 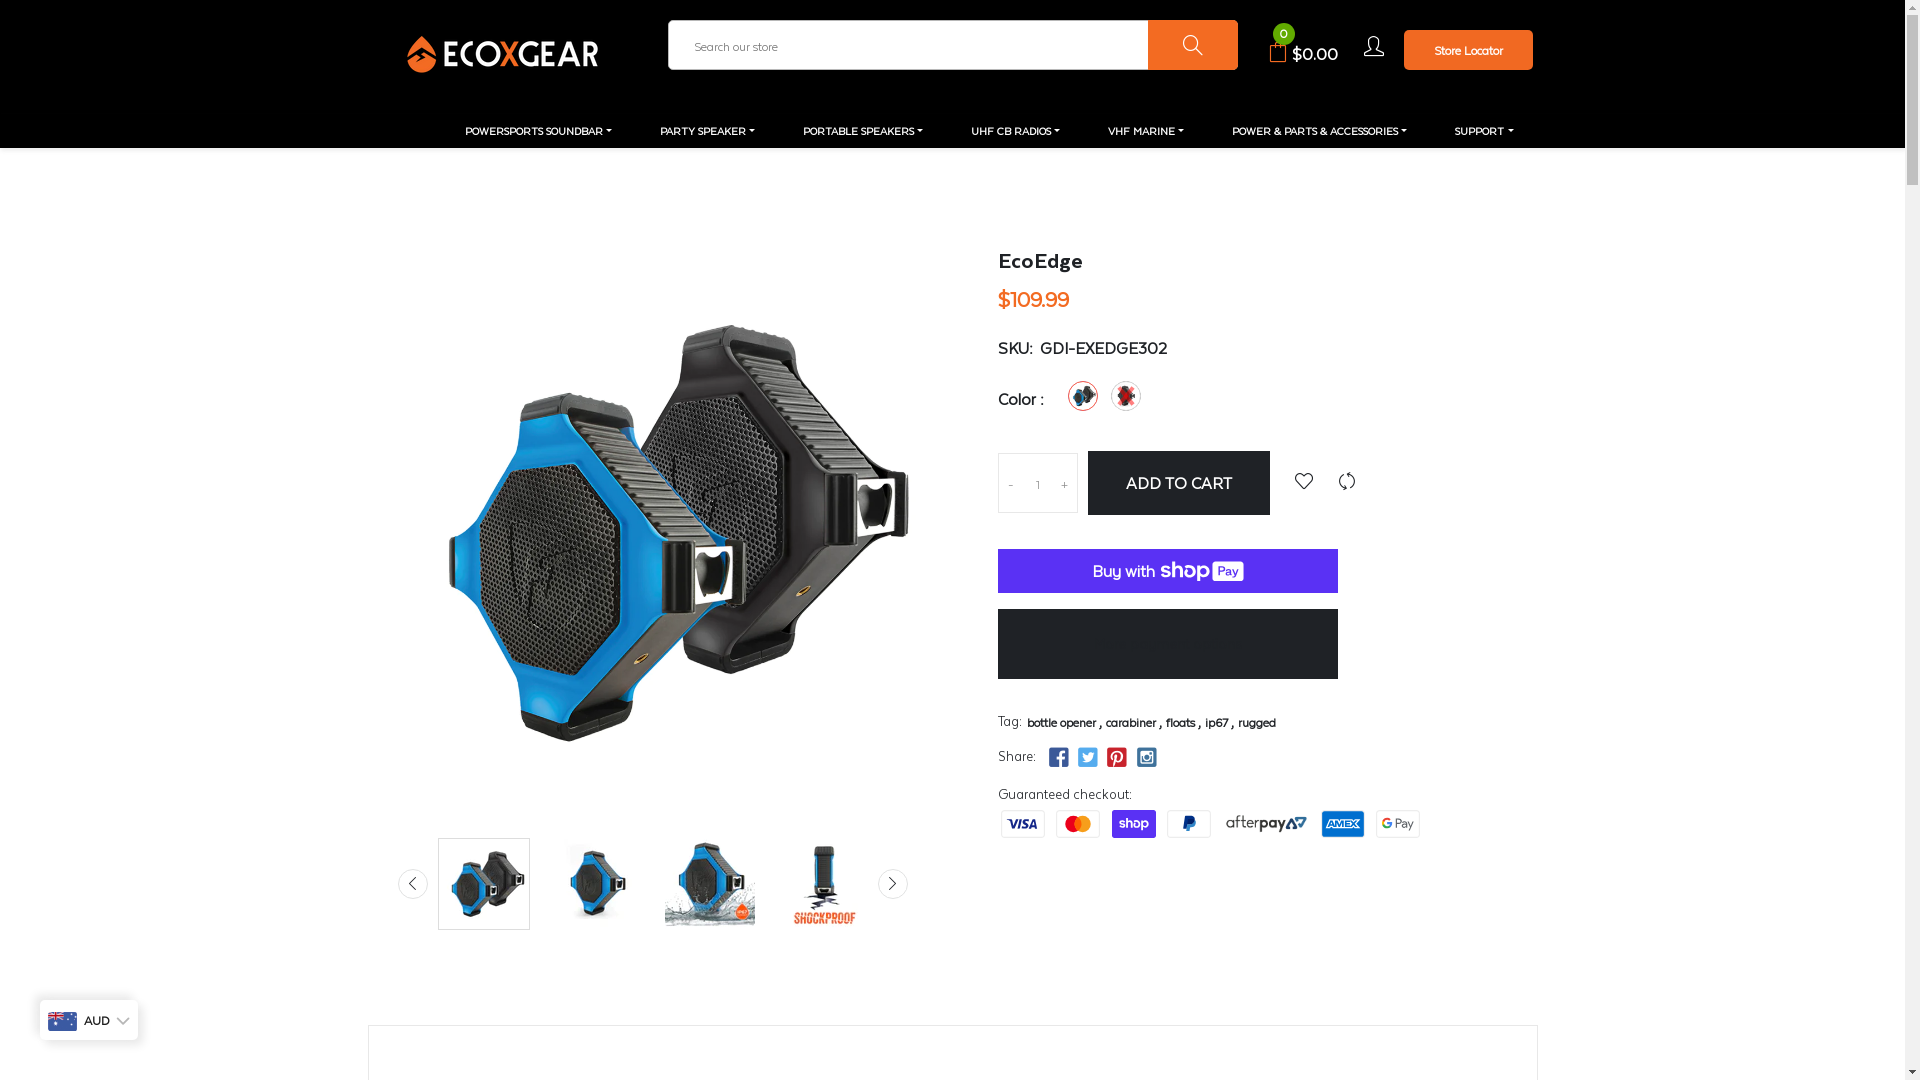 I want to click on carabiner, so click(x=1131, y=722).